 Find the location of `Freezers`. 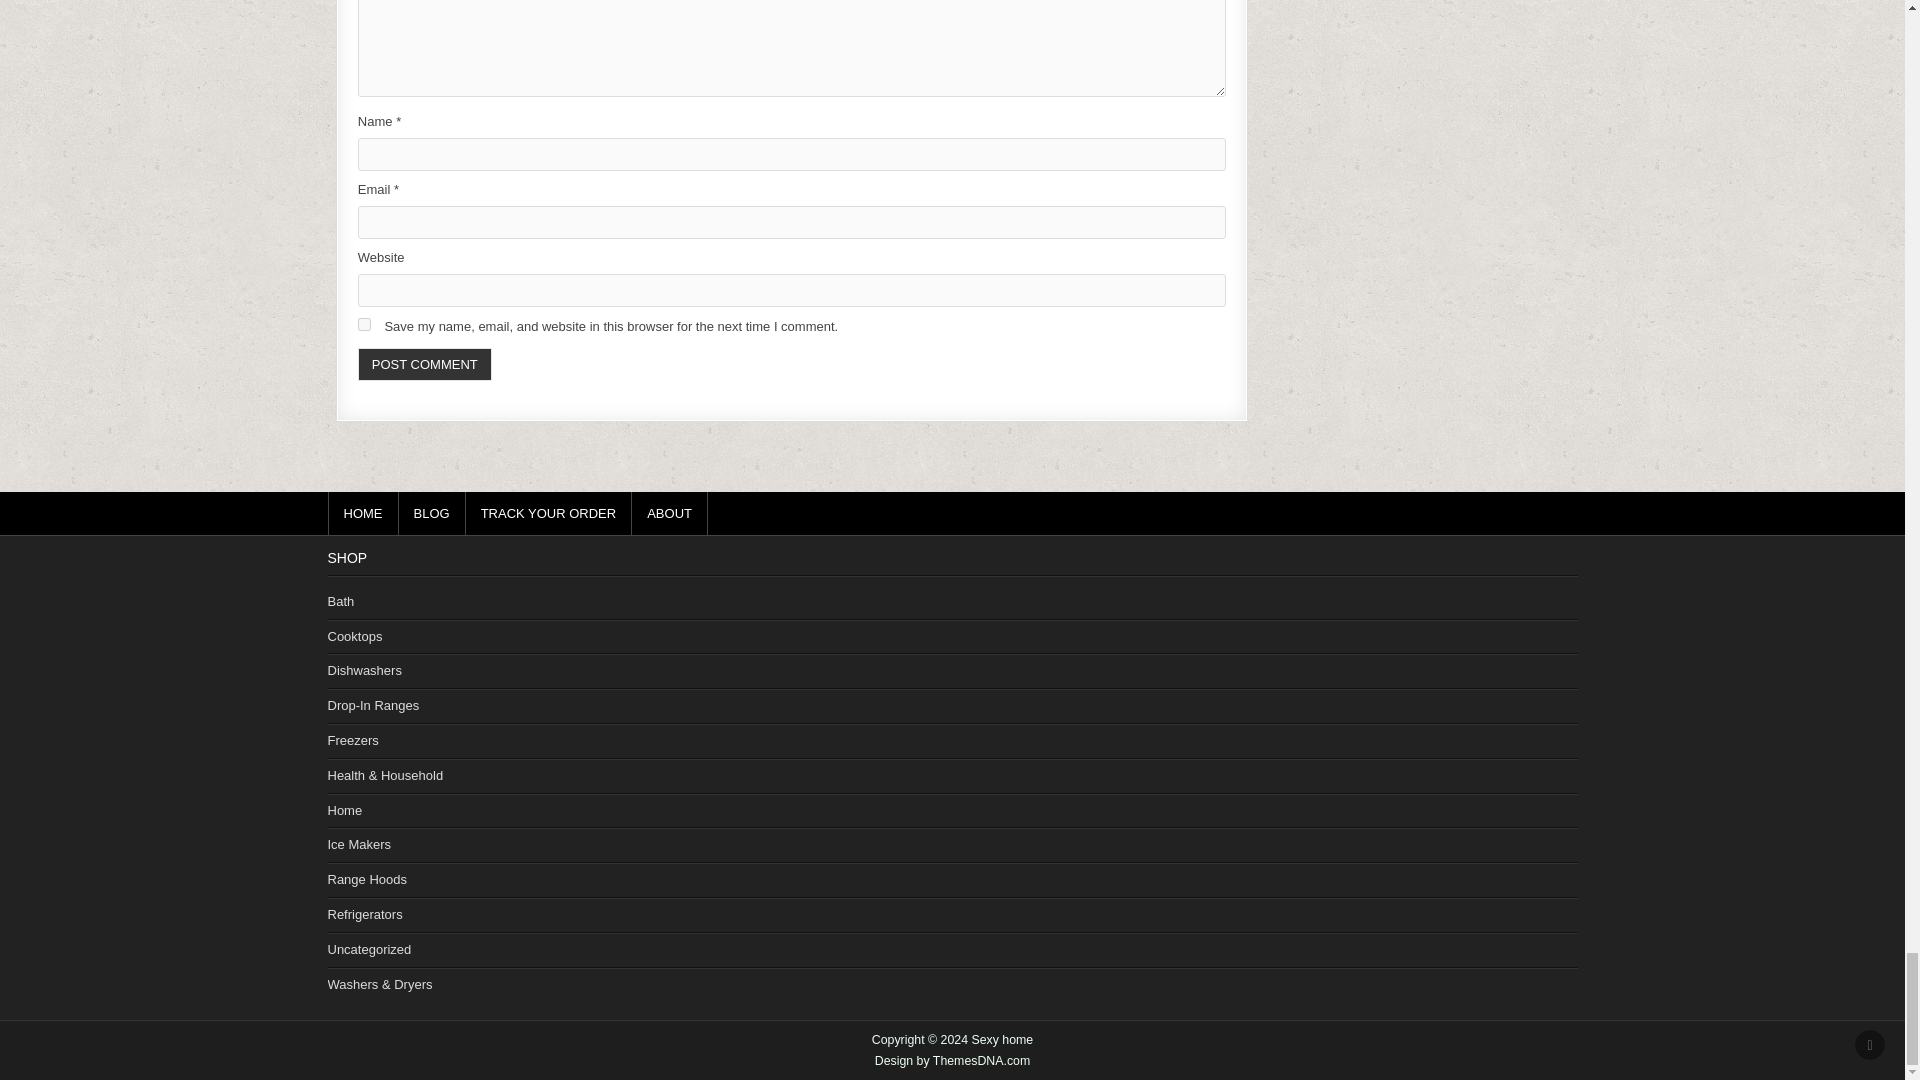

Freezers is located at coordinates (353, 740).